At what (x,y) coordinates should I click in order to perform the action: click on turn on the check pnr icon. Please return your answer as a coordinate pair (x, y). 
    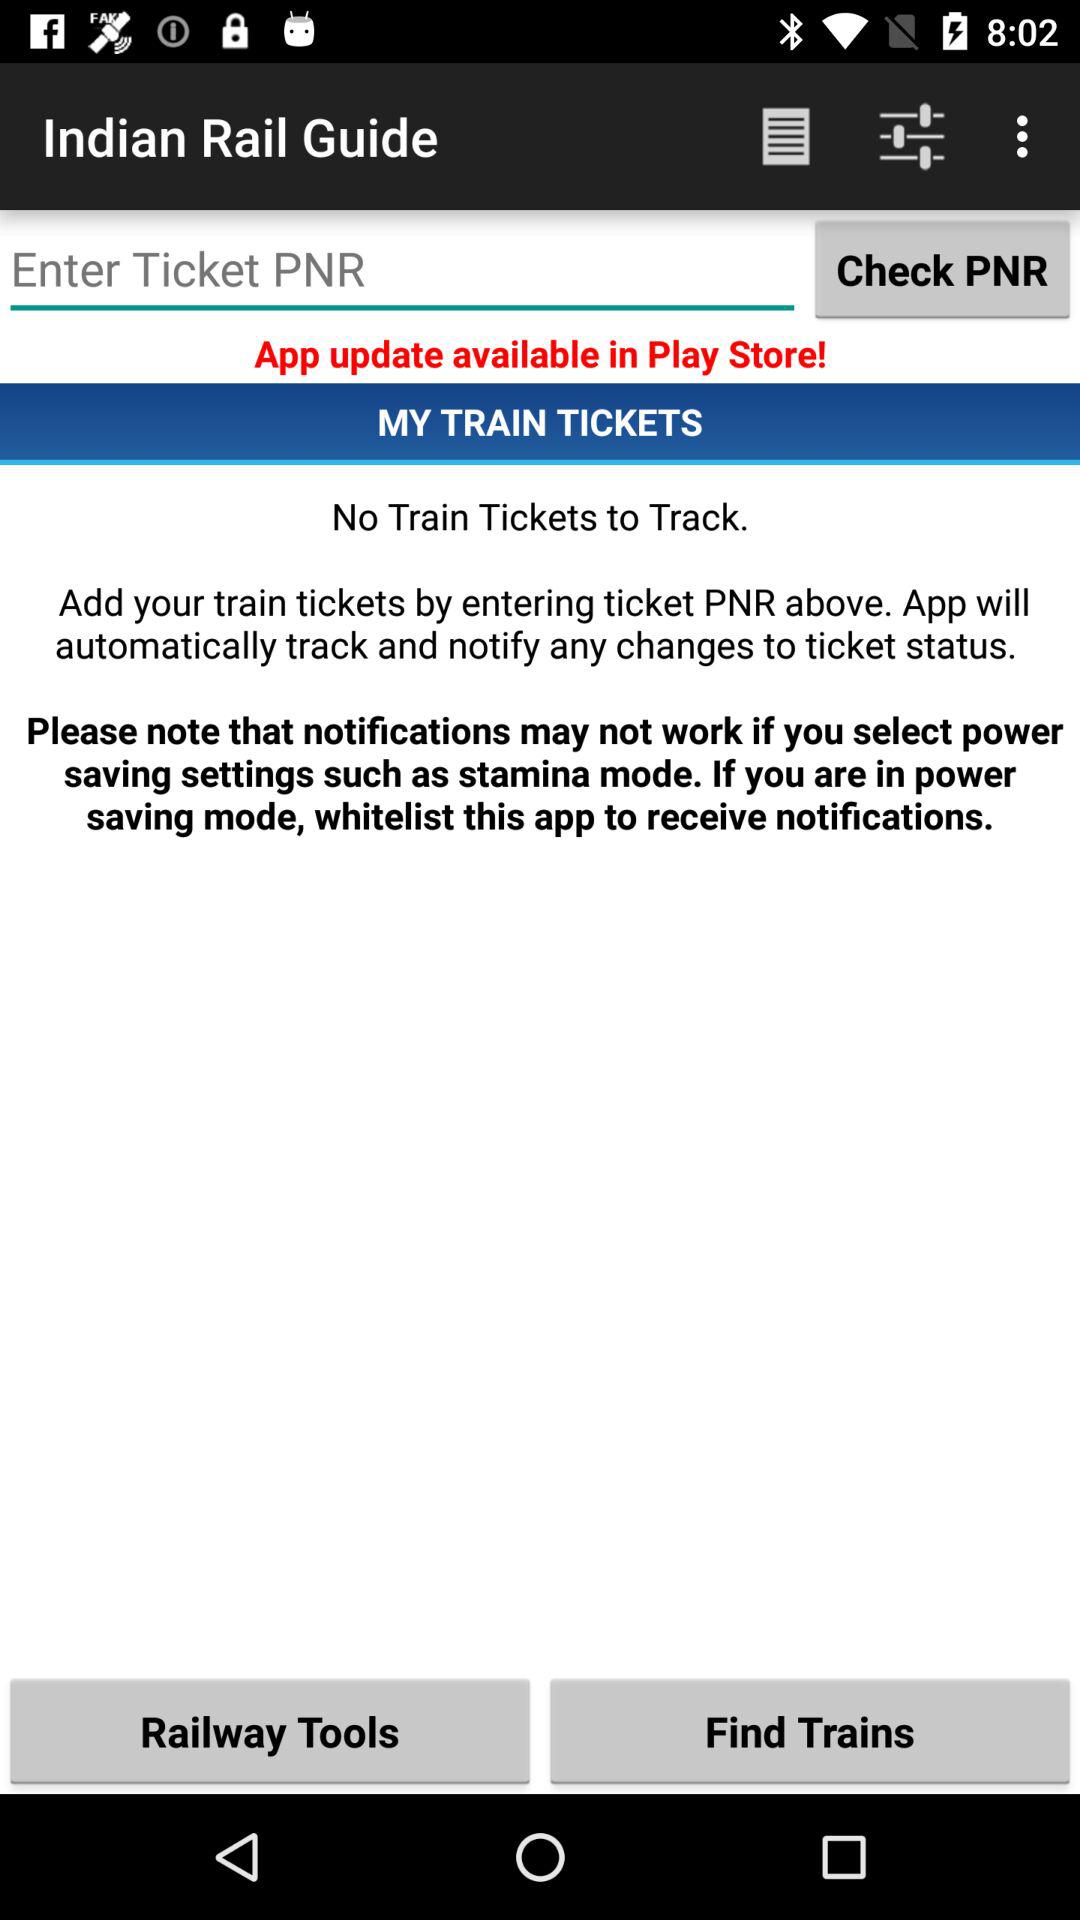
    Looking at the image, I should click on (942, 269).